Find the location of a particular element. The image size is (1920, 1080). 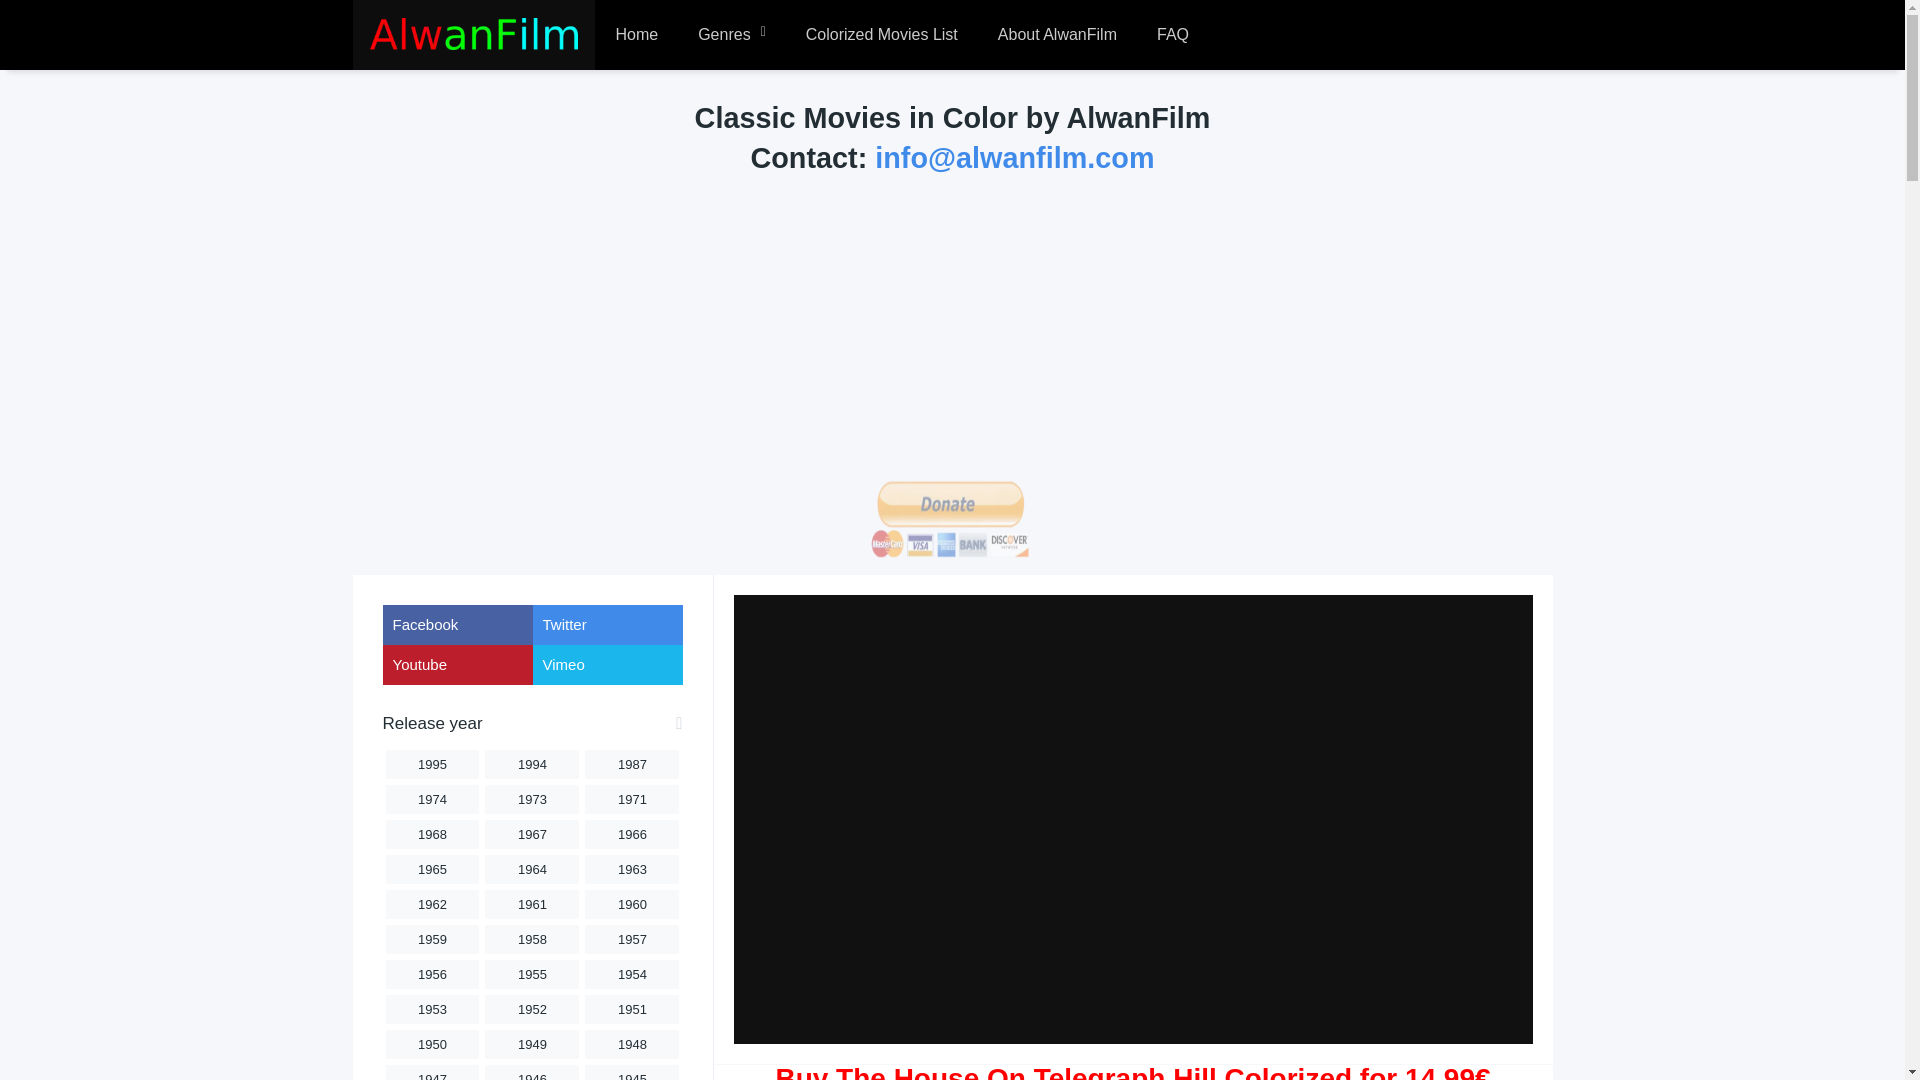

Colorized Movies List is located at coordinates (881, 35).